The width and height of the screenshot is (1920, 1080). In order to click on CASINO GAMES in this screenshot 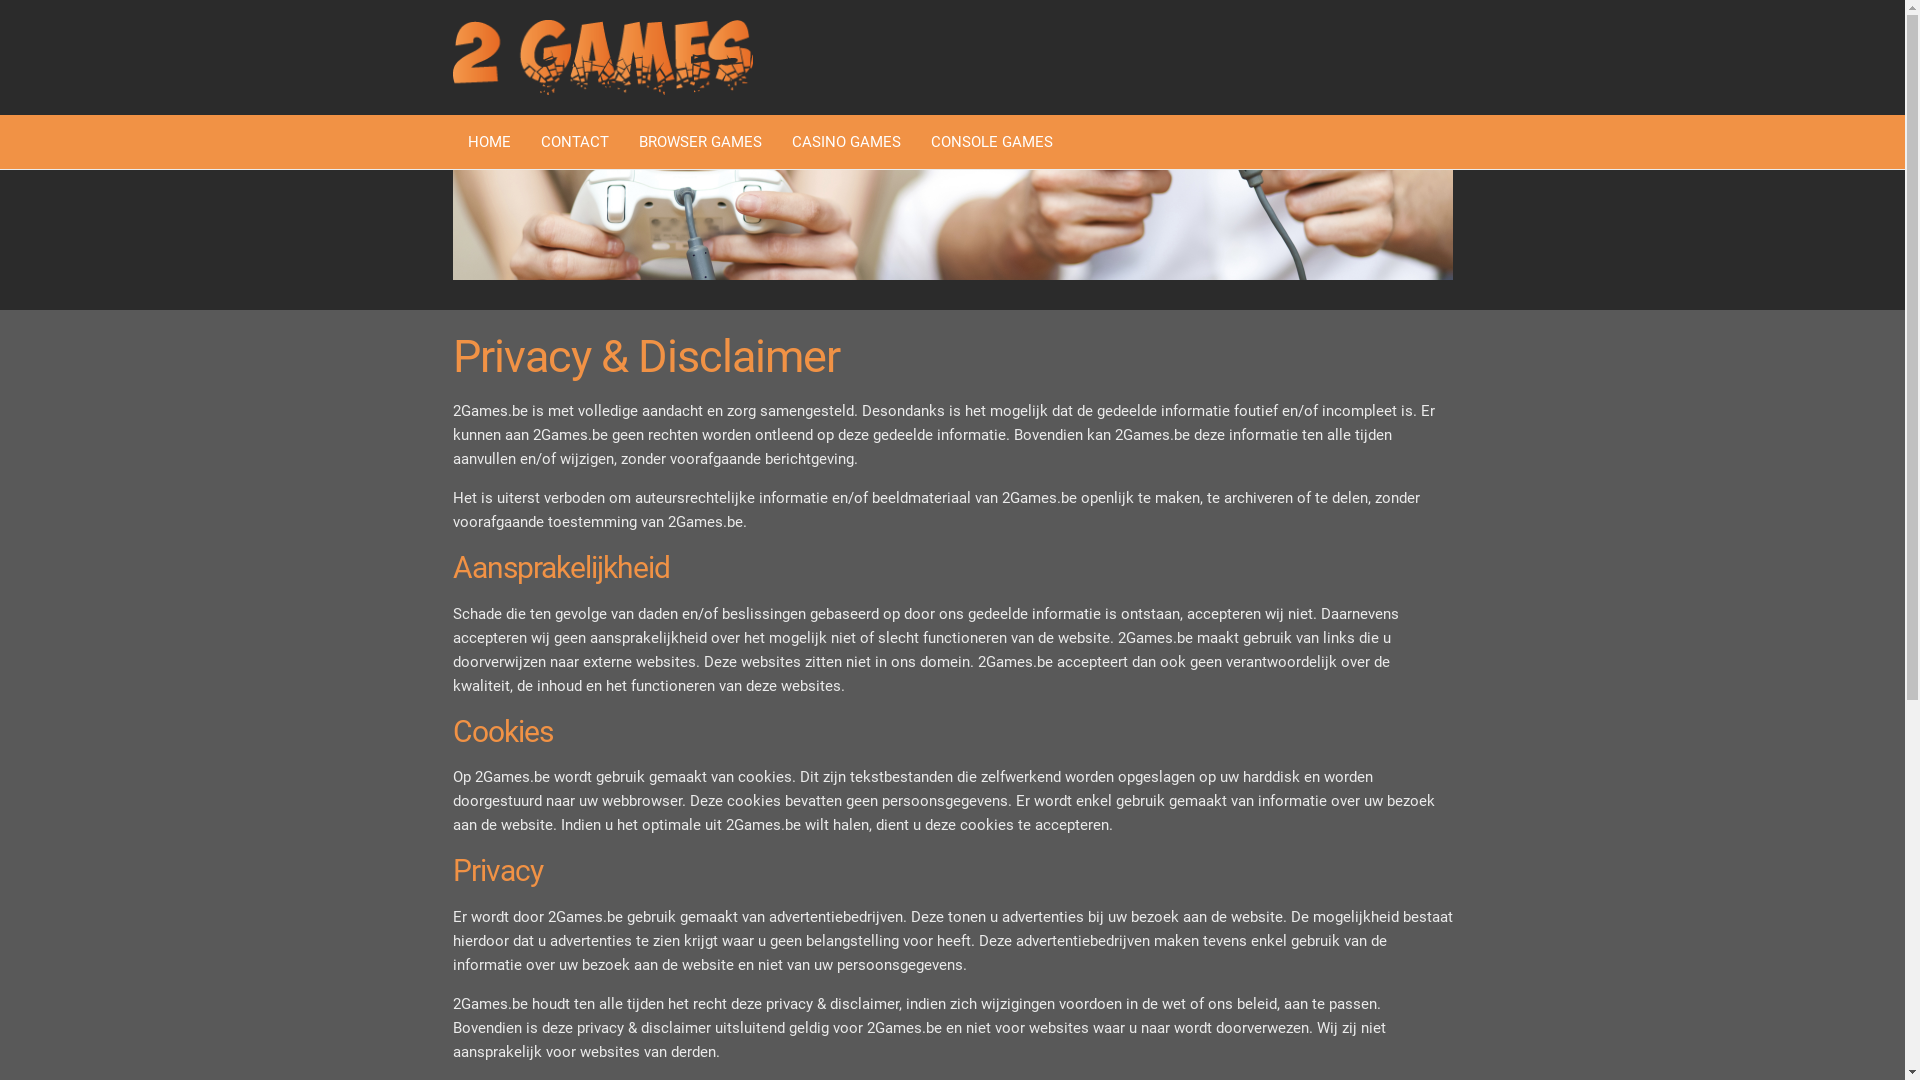, I will do `click(846, 142)`.